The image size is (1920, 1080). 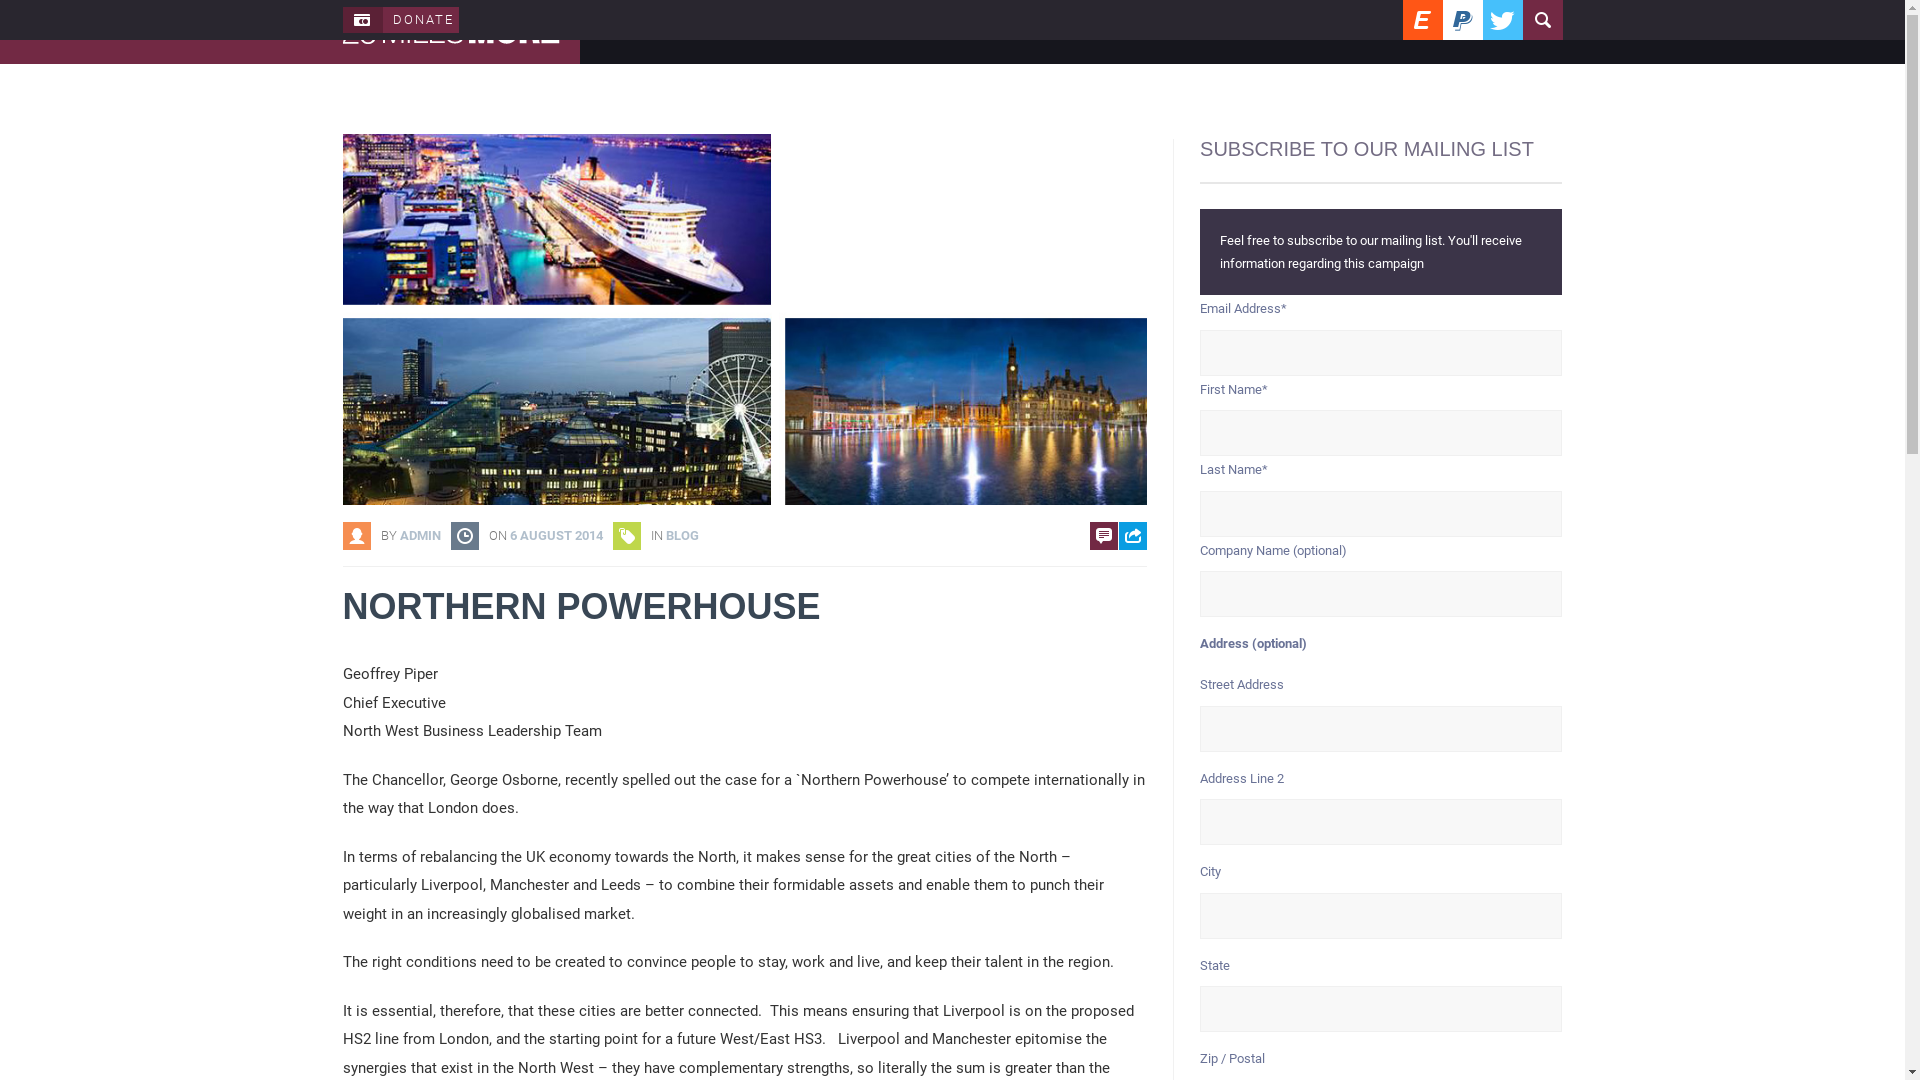 I want to click on ADMIN, so click(x=420, y=536).